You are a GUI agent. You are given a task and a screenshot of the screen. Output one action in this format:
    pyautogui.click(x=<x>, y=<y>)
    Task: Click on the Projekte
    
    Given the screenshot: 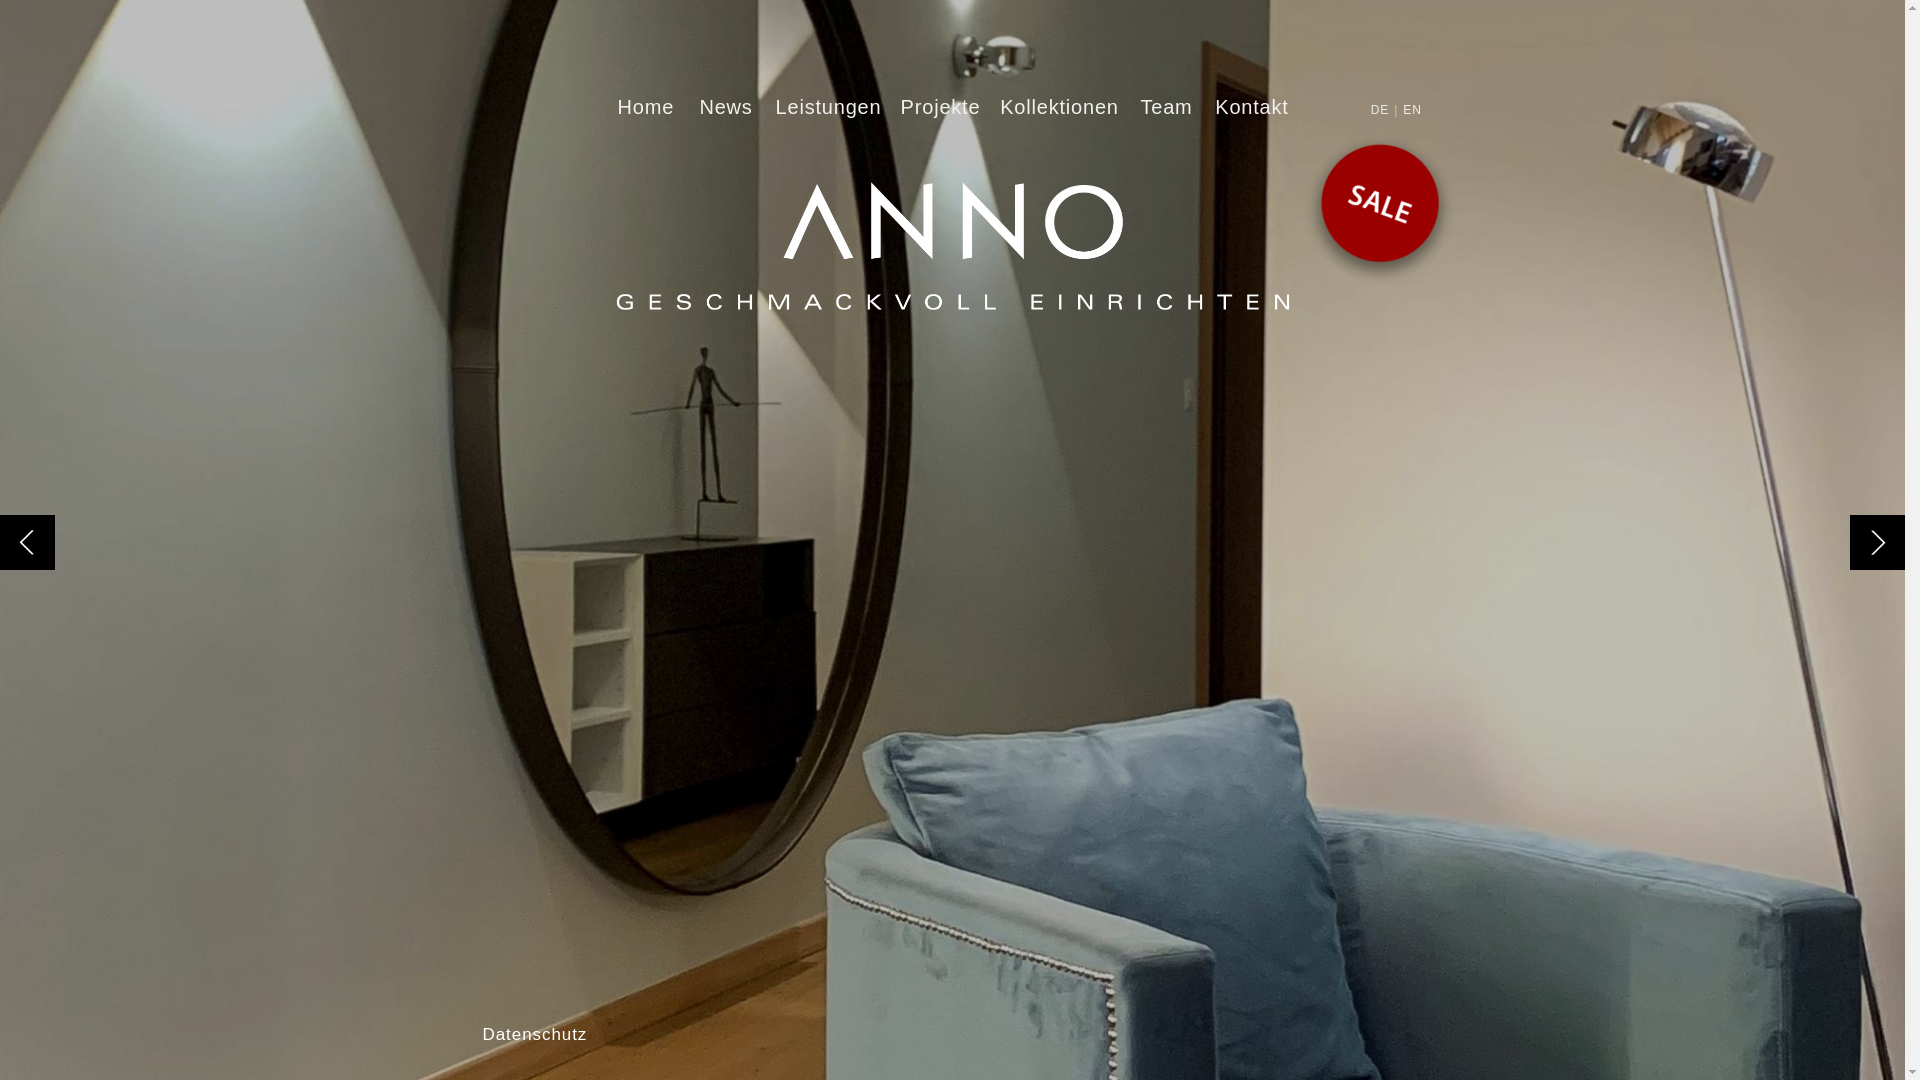 What is the action you would take?
    pyautogui.click(x=940, y=107)
    